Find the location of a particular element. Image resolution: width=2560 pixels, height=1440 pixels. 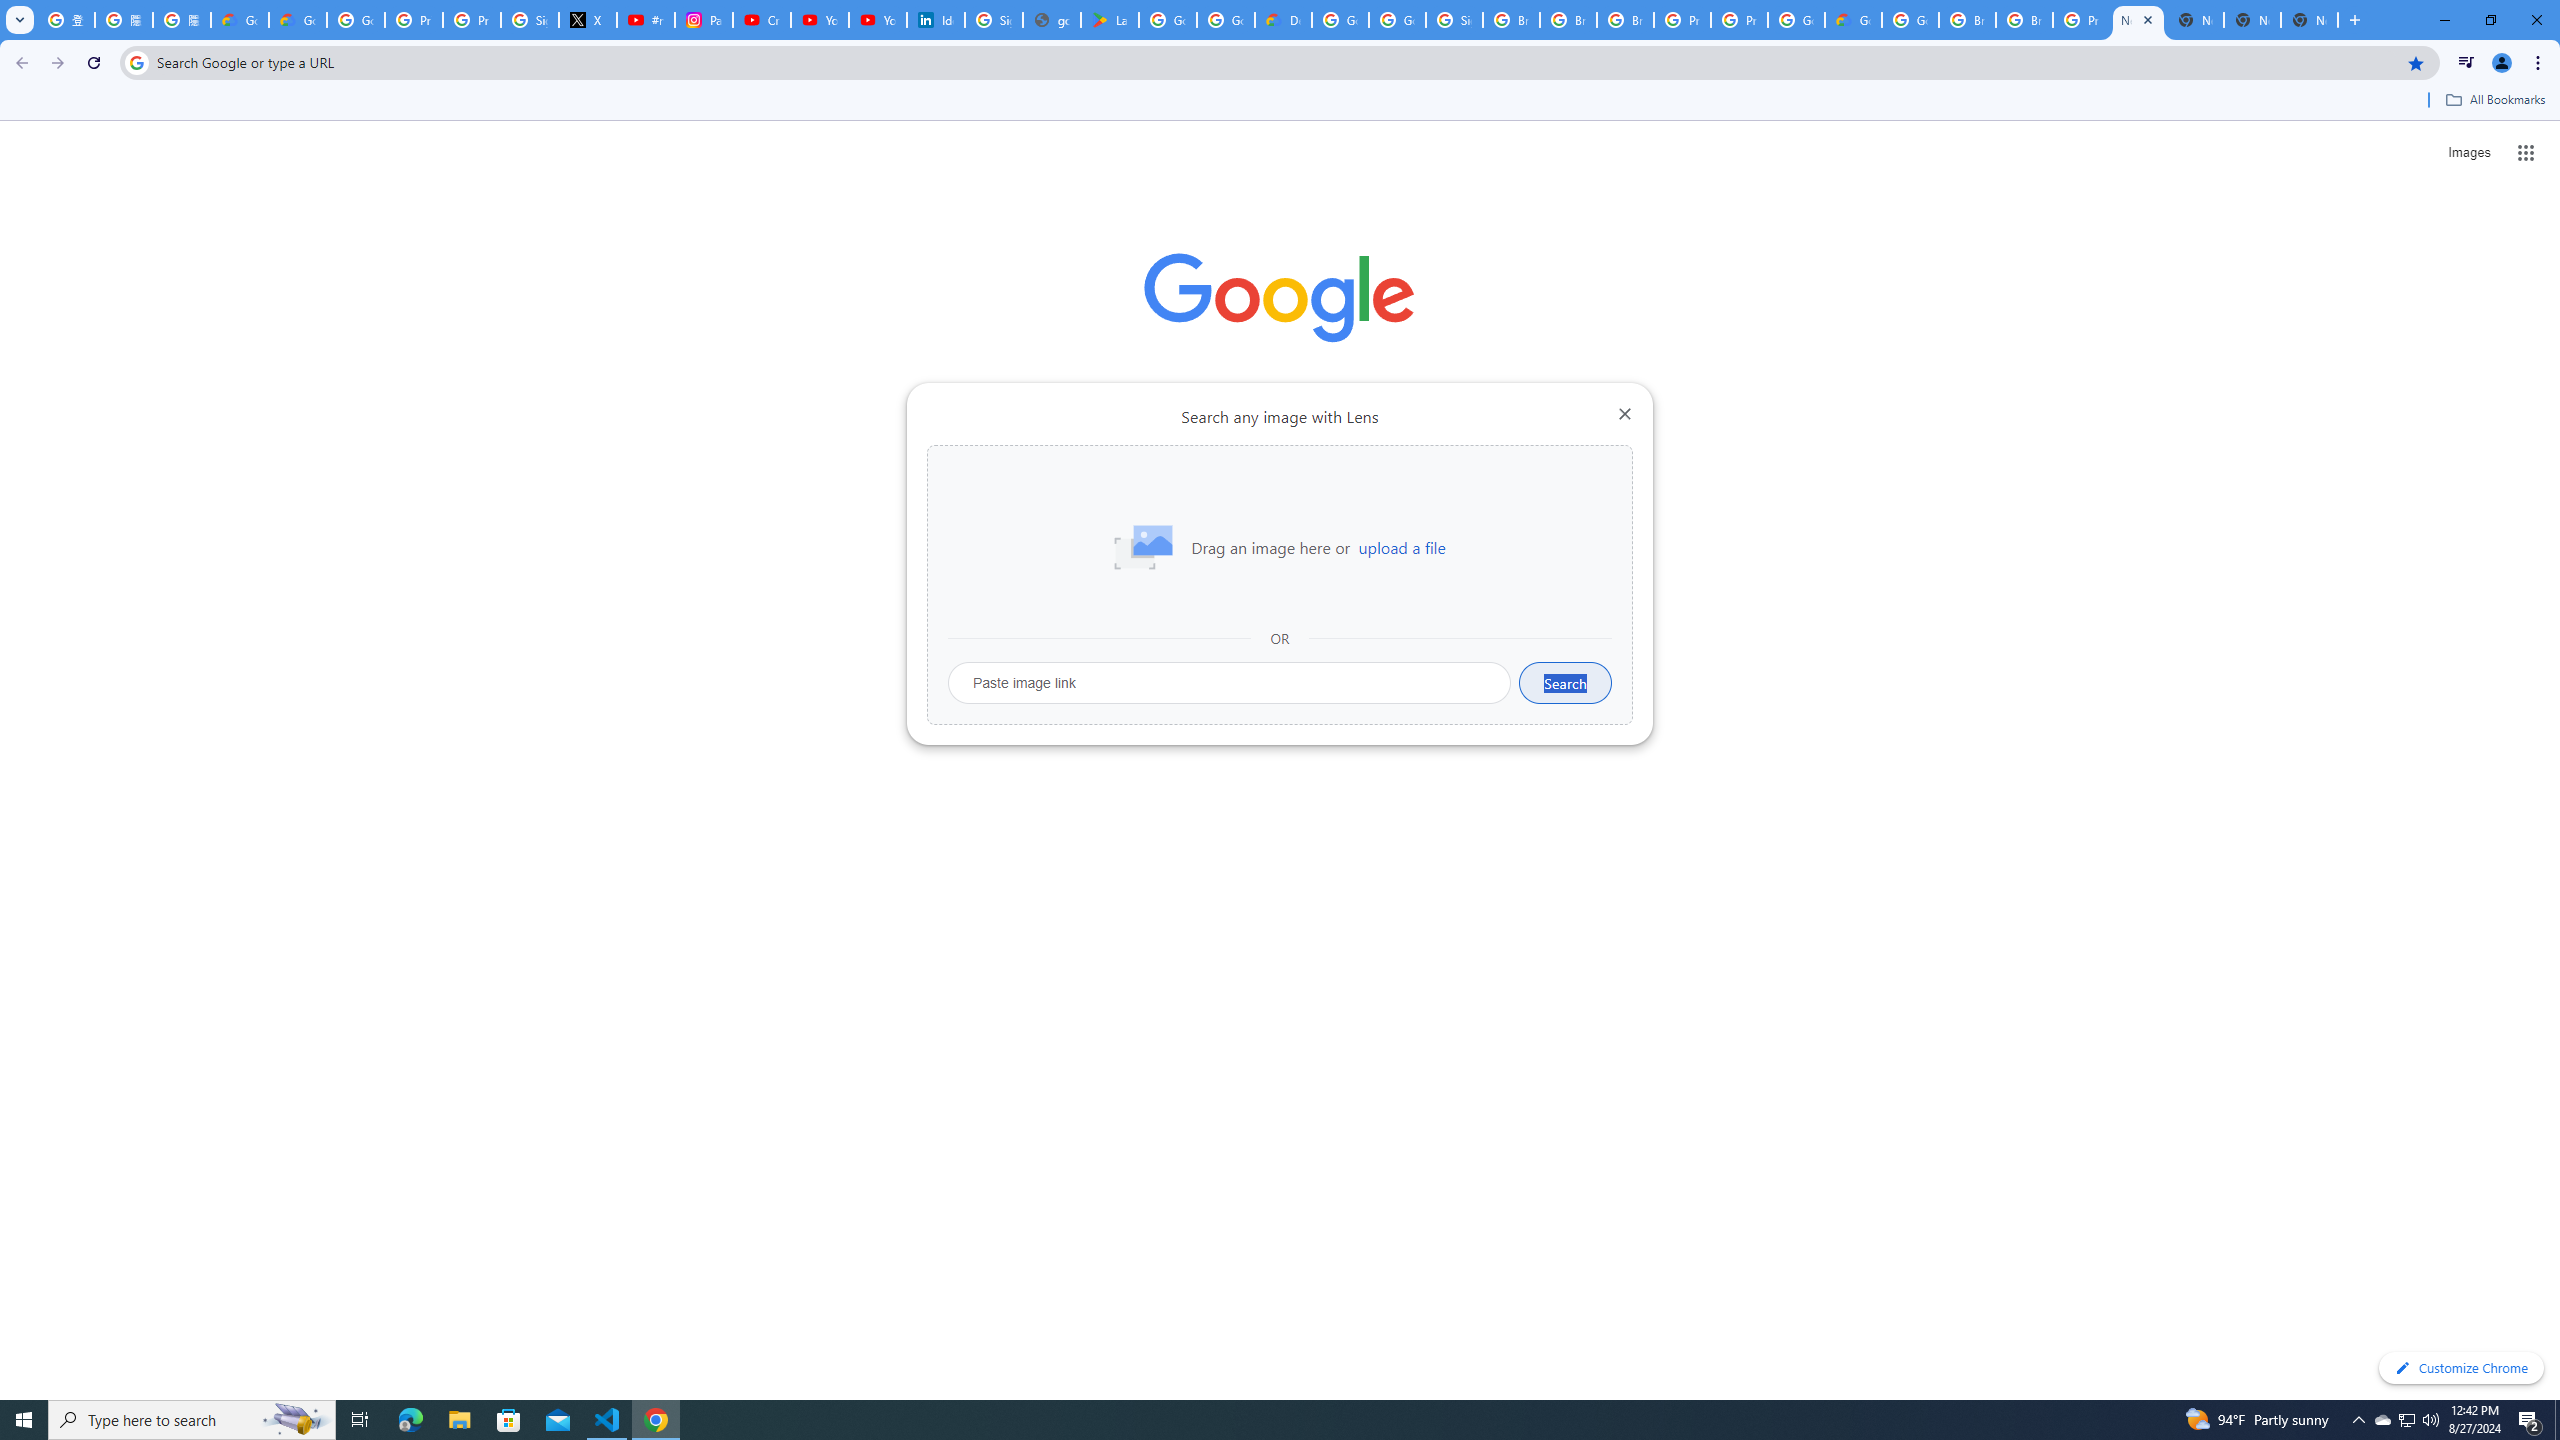

Last Shelter: Survival - Apps on Google Play is located at coordinates (1109, 20).